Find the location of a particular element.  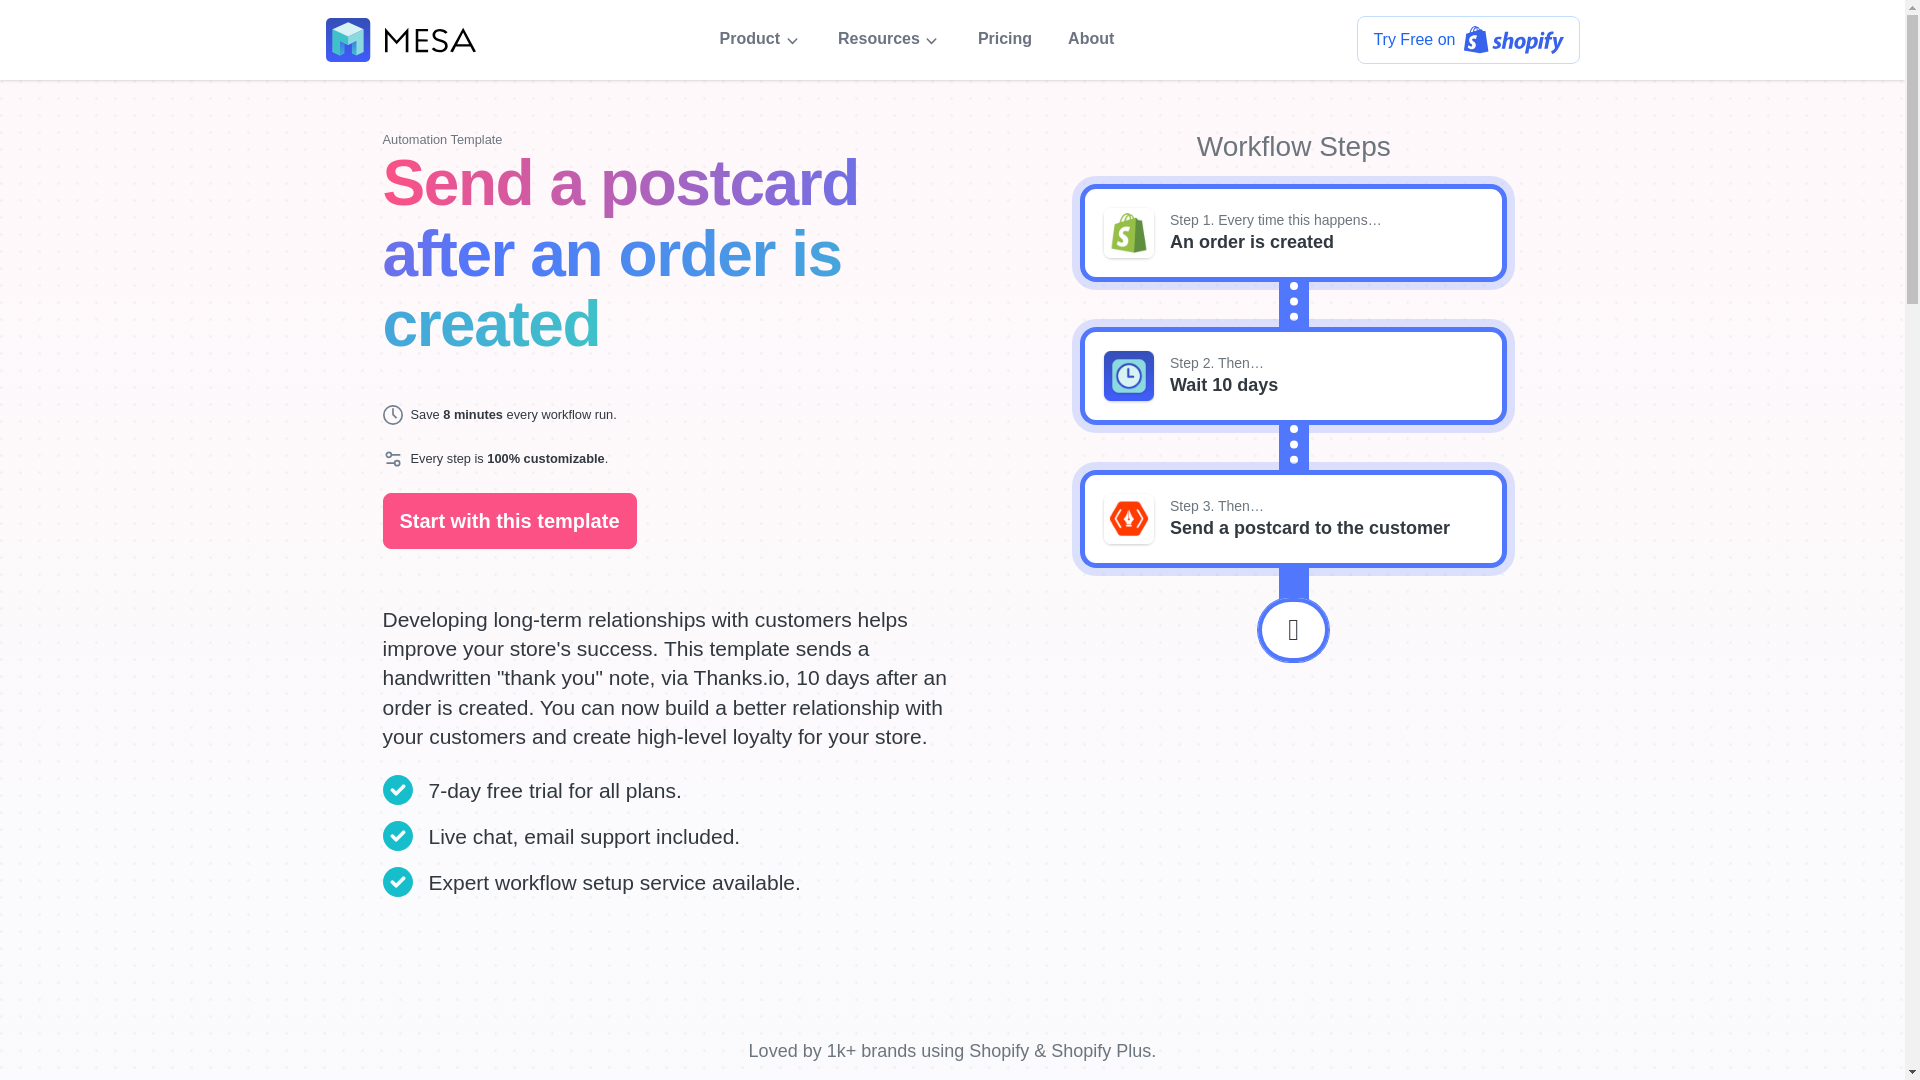

Start with this template is located at coordinates (508, 520).